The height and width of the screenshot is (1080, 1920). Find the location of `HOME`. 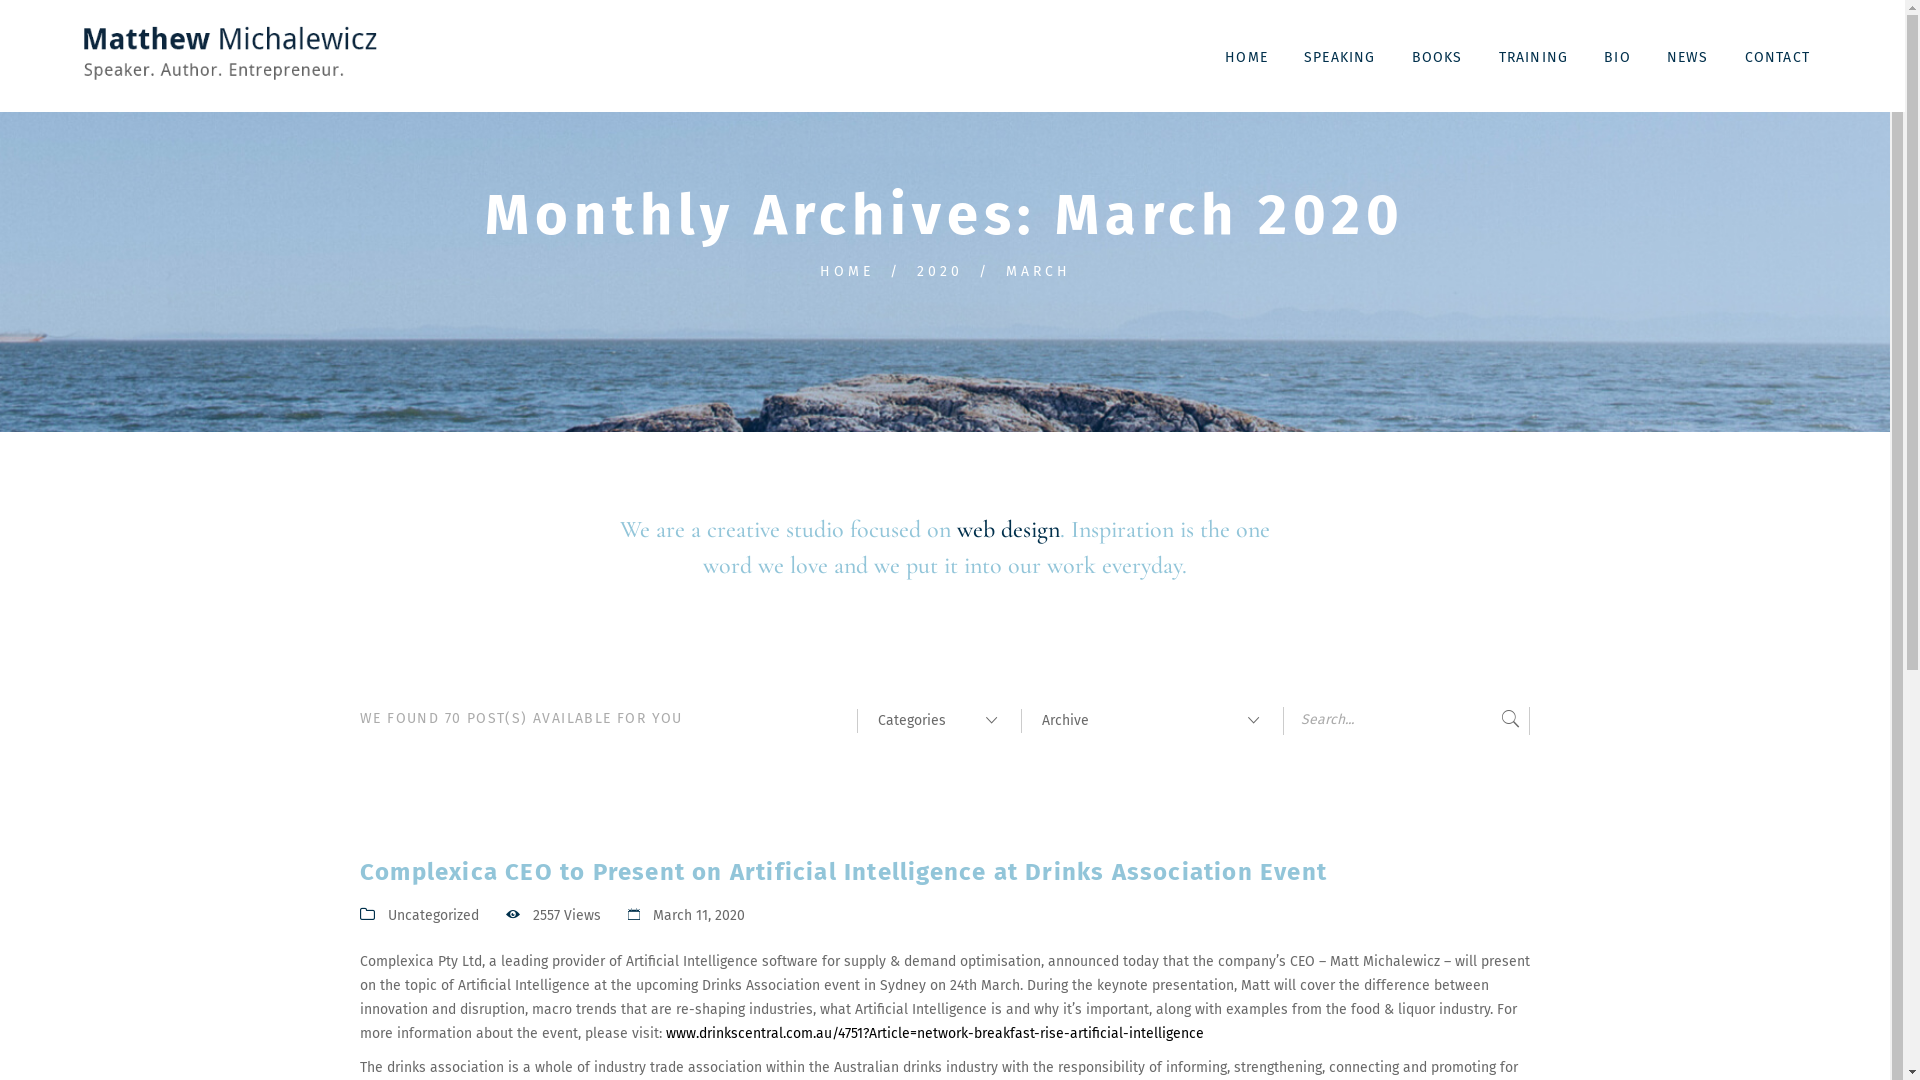

HOME is located at coordinates (847, 272).